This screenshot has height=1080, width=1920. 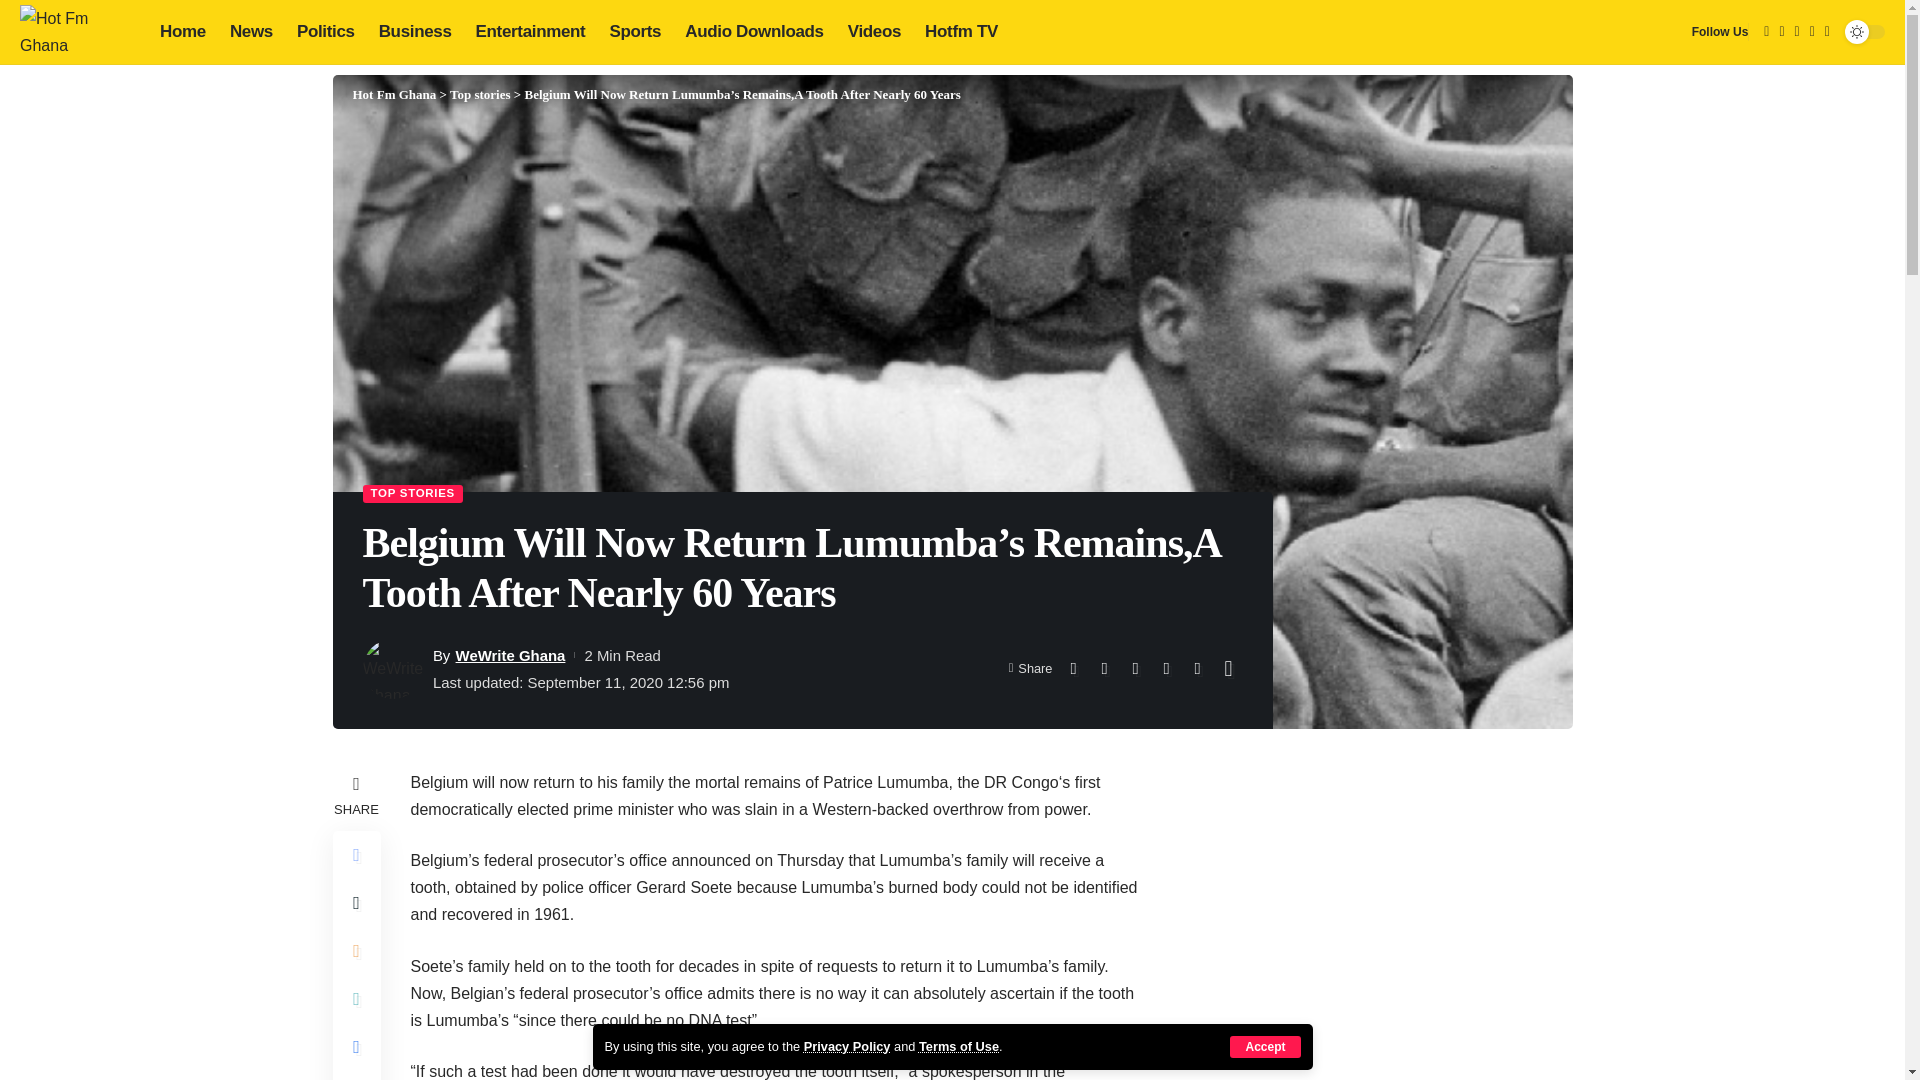 What do you see at coordinates (415, 32) in the screenshot?
I see `Business` at bounding box center [415, 32].